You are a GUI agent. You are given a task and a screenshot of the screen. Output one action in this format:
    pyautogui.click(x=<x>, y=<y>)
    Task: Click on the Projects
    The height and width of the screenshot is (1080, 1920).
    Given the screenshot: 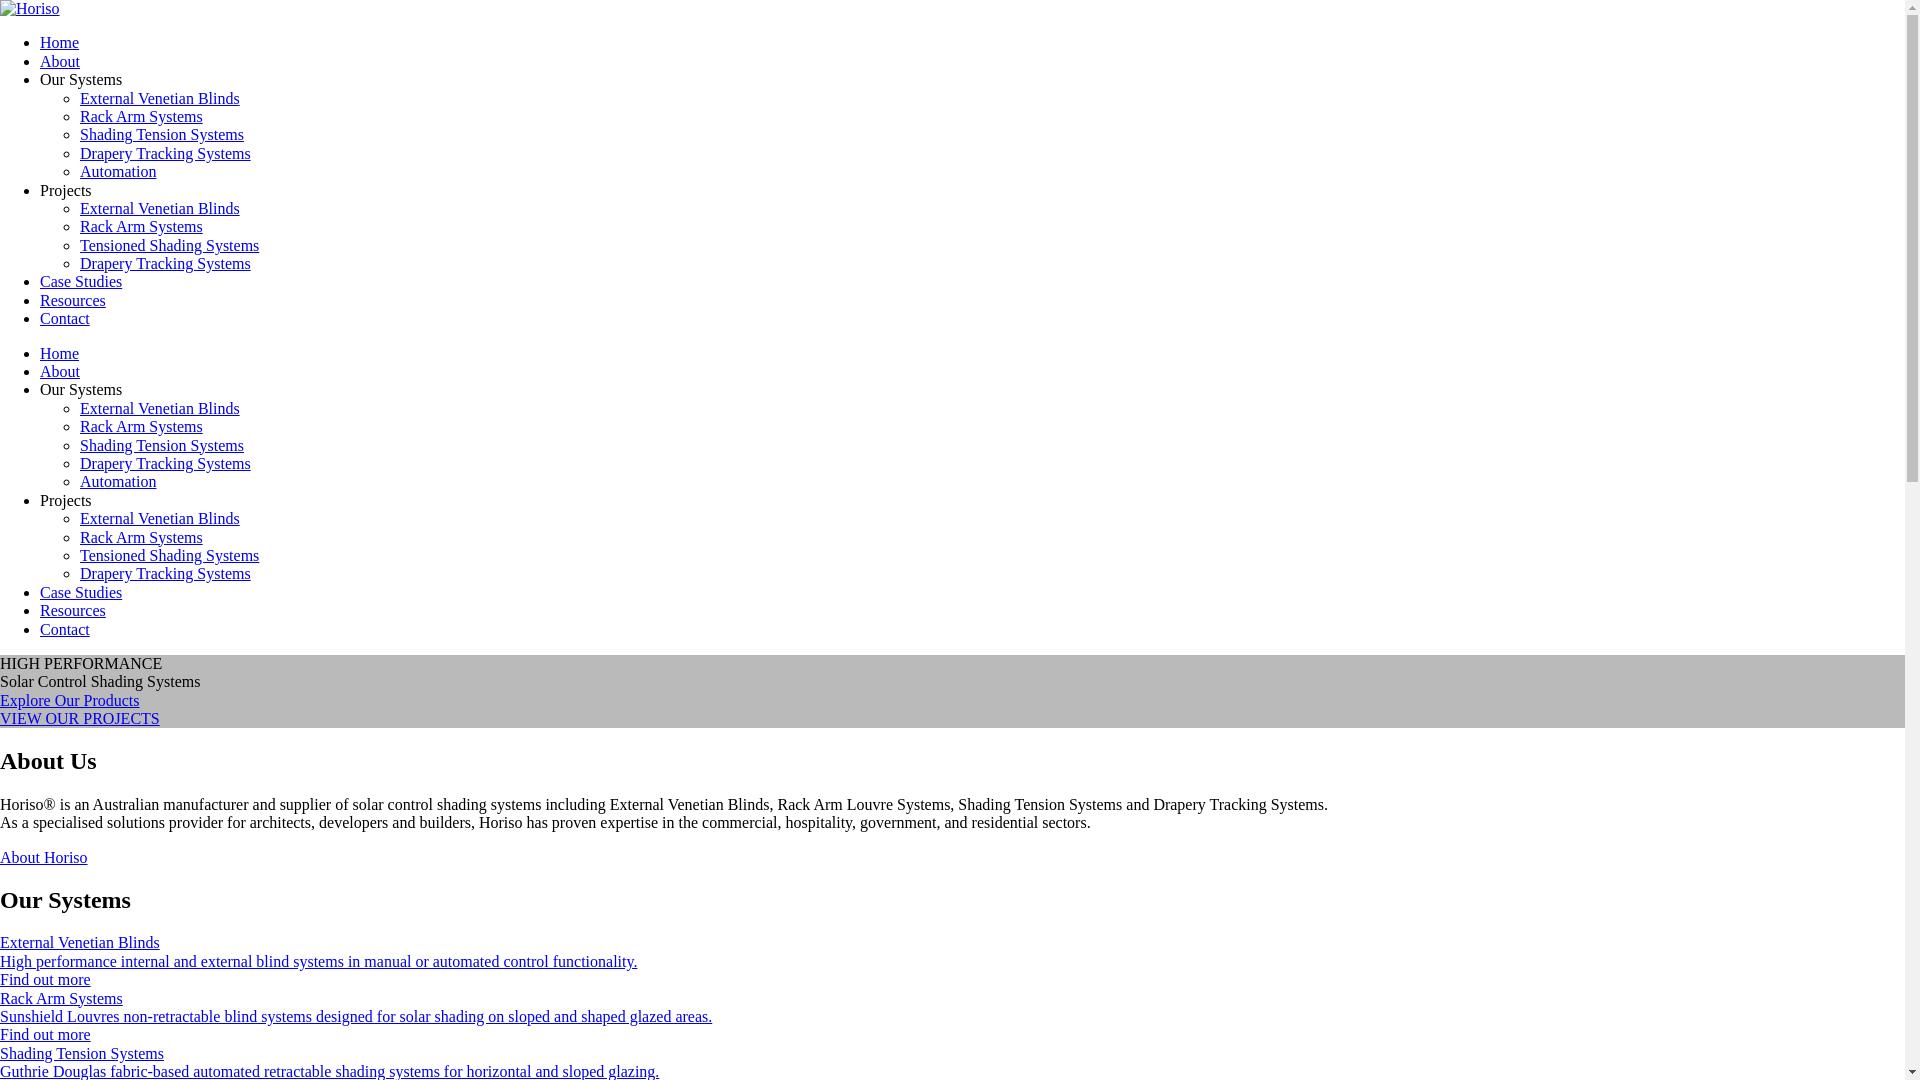 What is the action you would take?
    pyautogui.click(x=66, y=500)
    